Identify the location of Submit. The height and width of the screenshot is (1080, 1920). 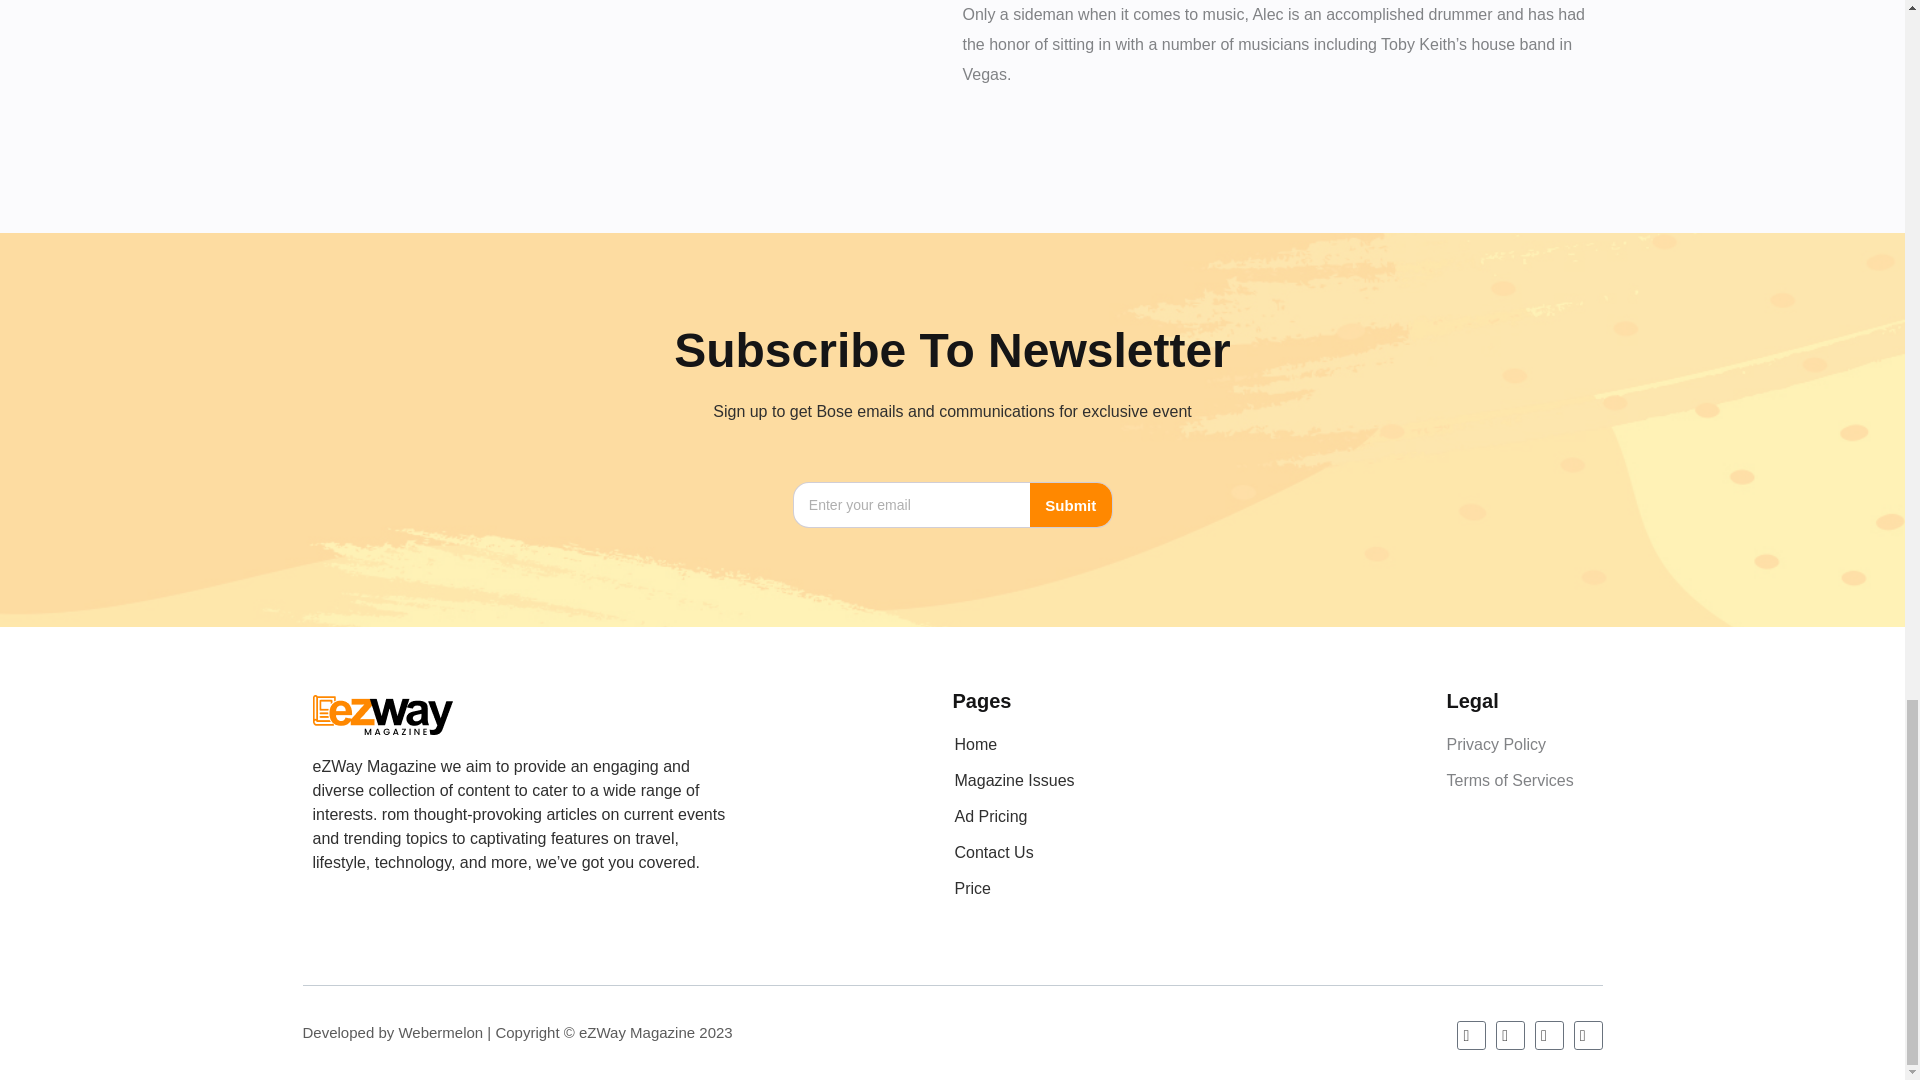
(1070, 504).